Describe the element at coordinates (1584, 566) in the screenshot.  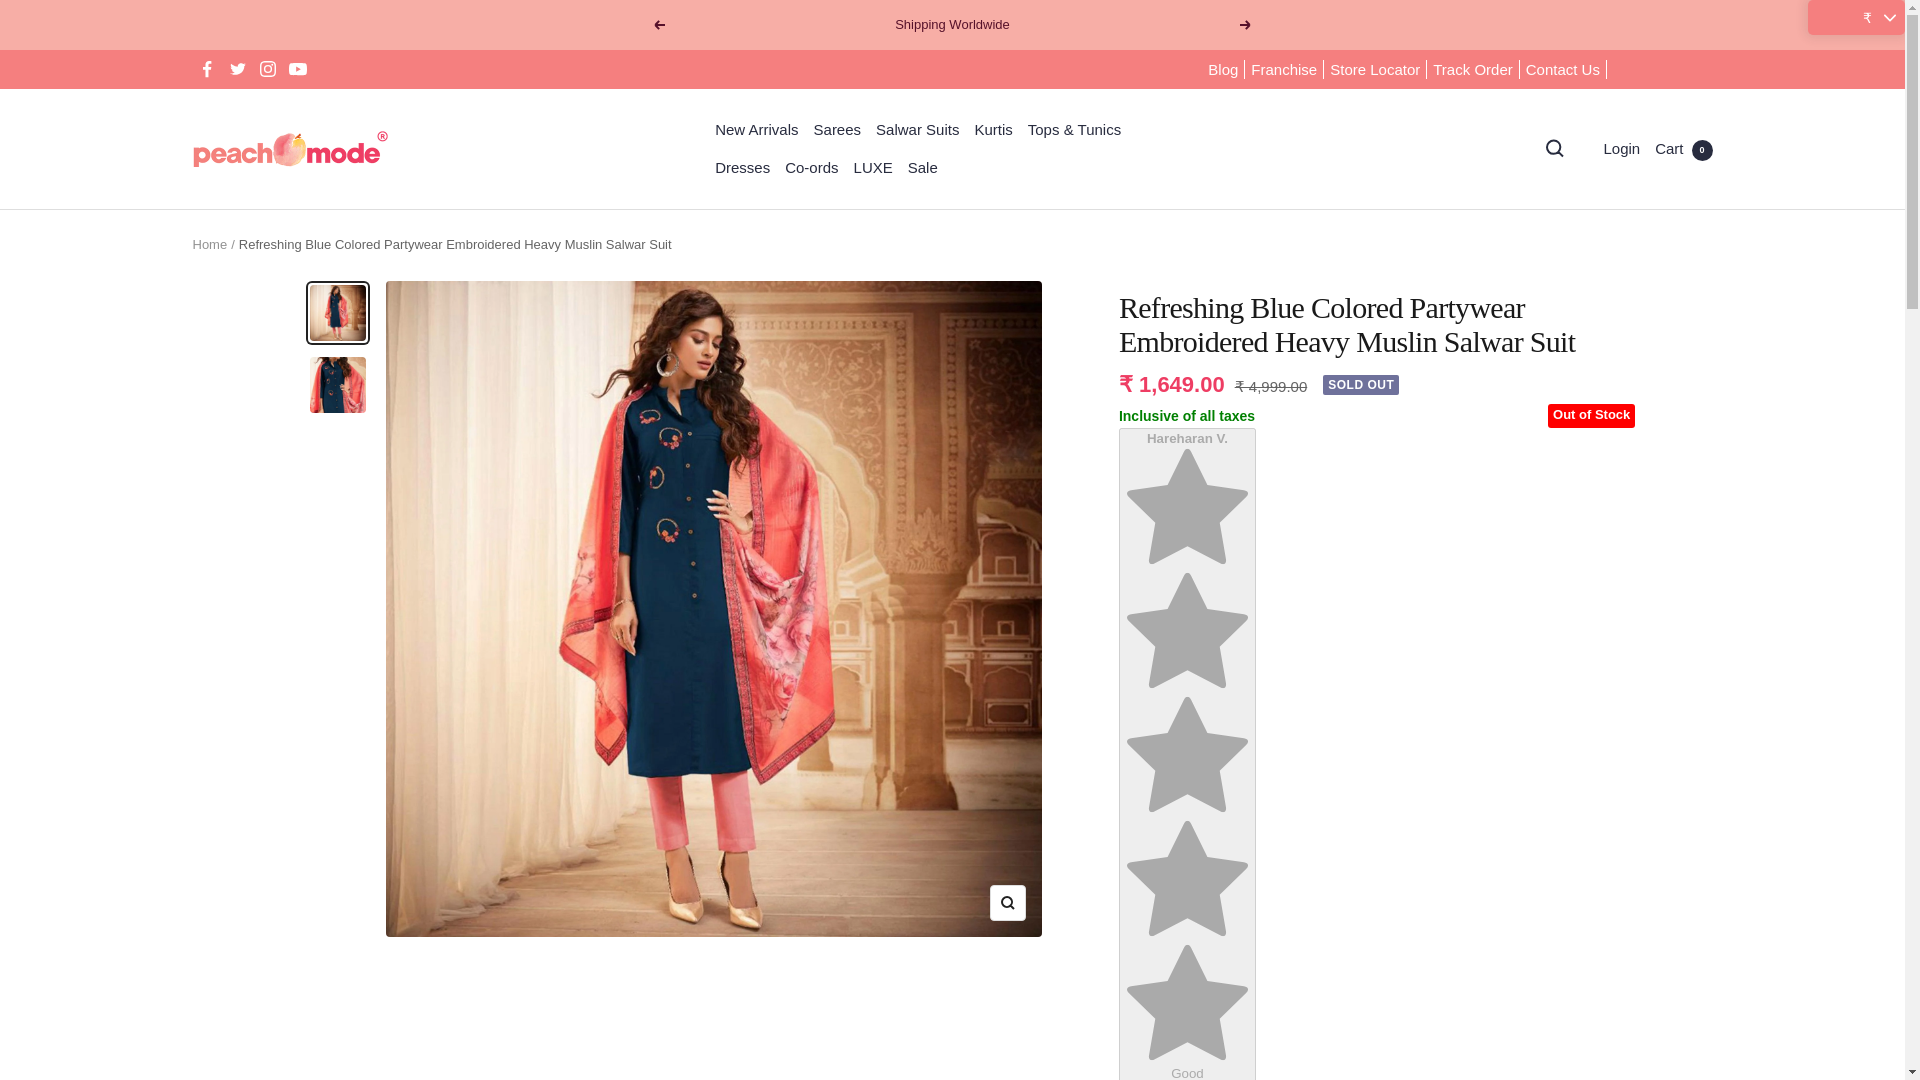
I see `IL` at that location.